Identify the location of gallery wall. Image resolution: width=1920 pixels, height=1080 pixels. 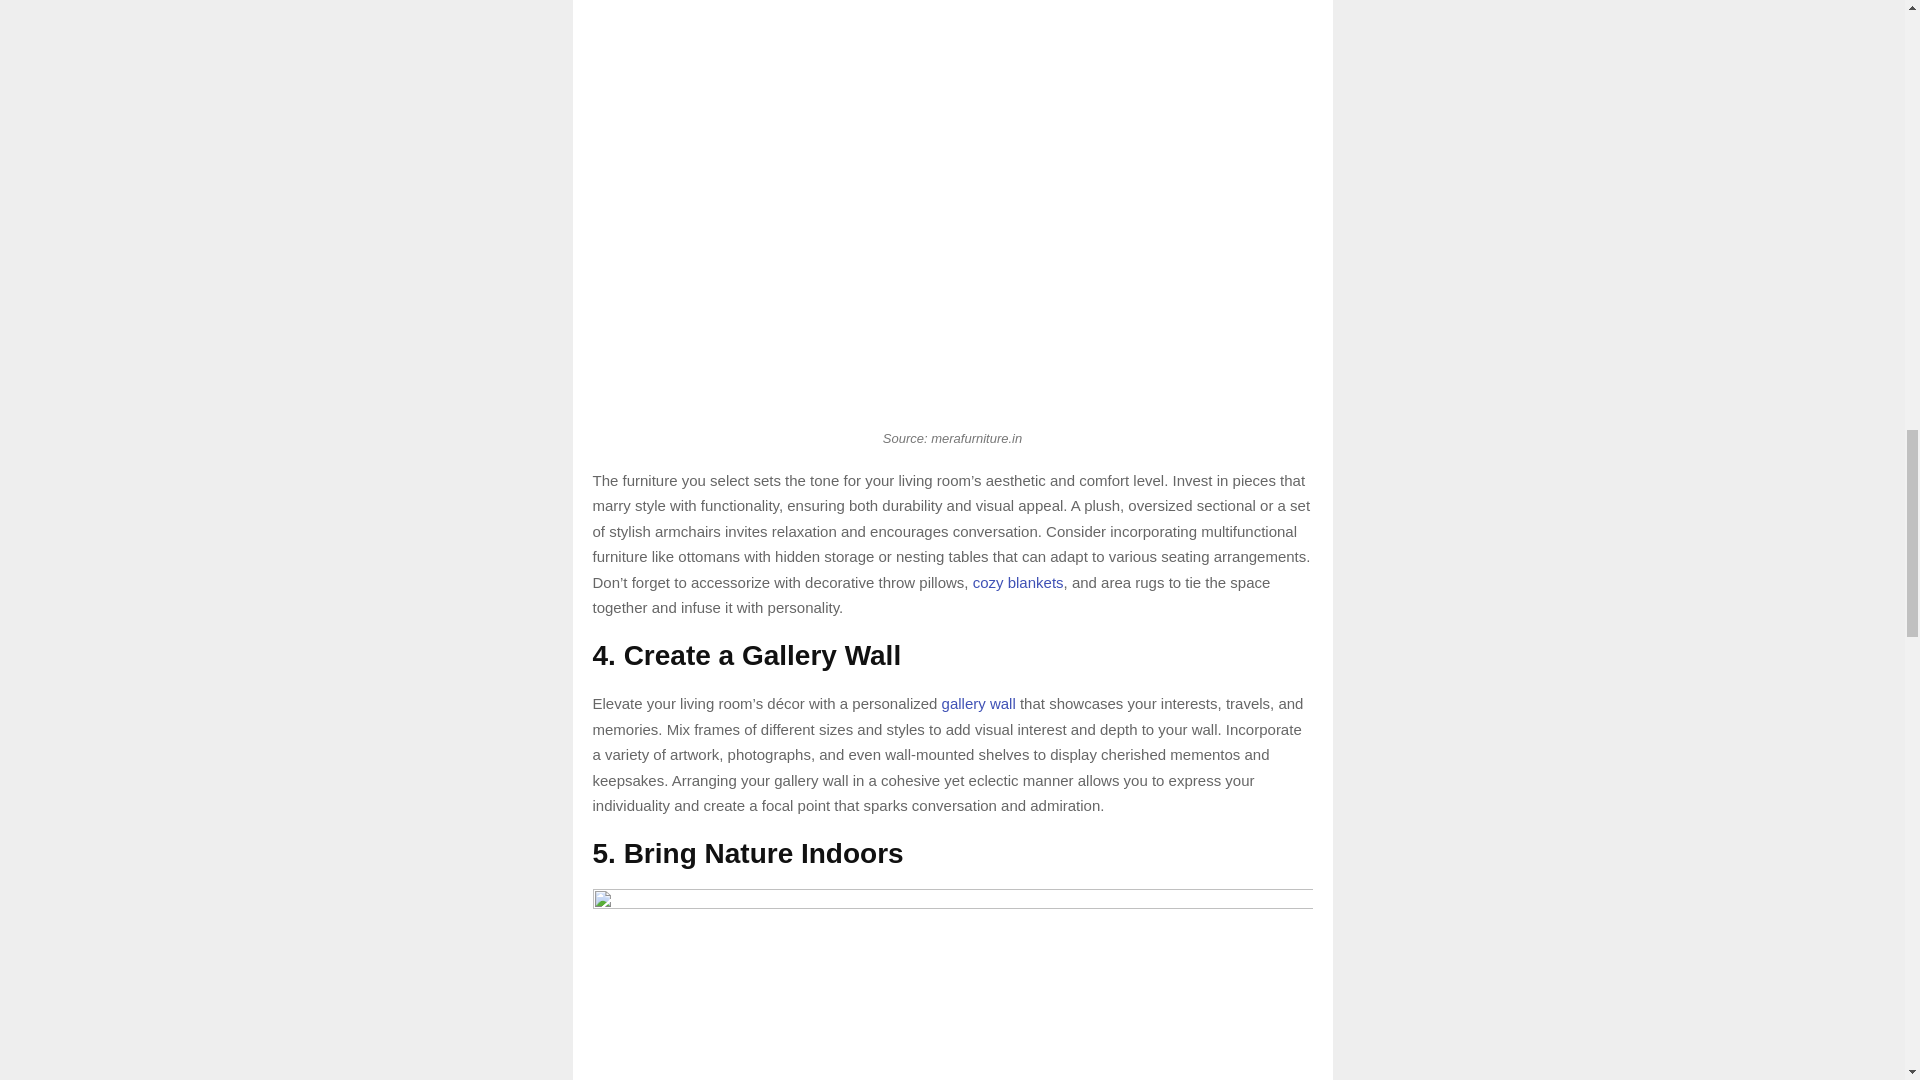
(978, 703).